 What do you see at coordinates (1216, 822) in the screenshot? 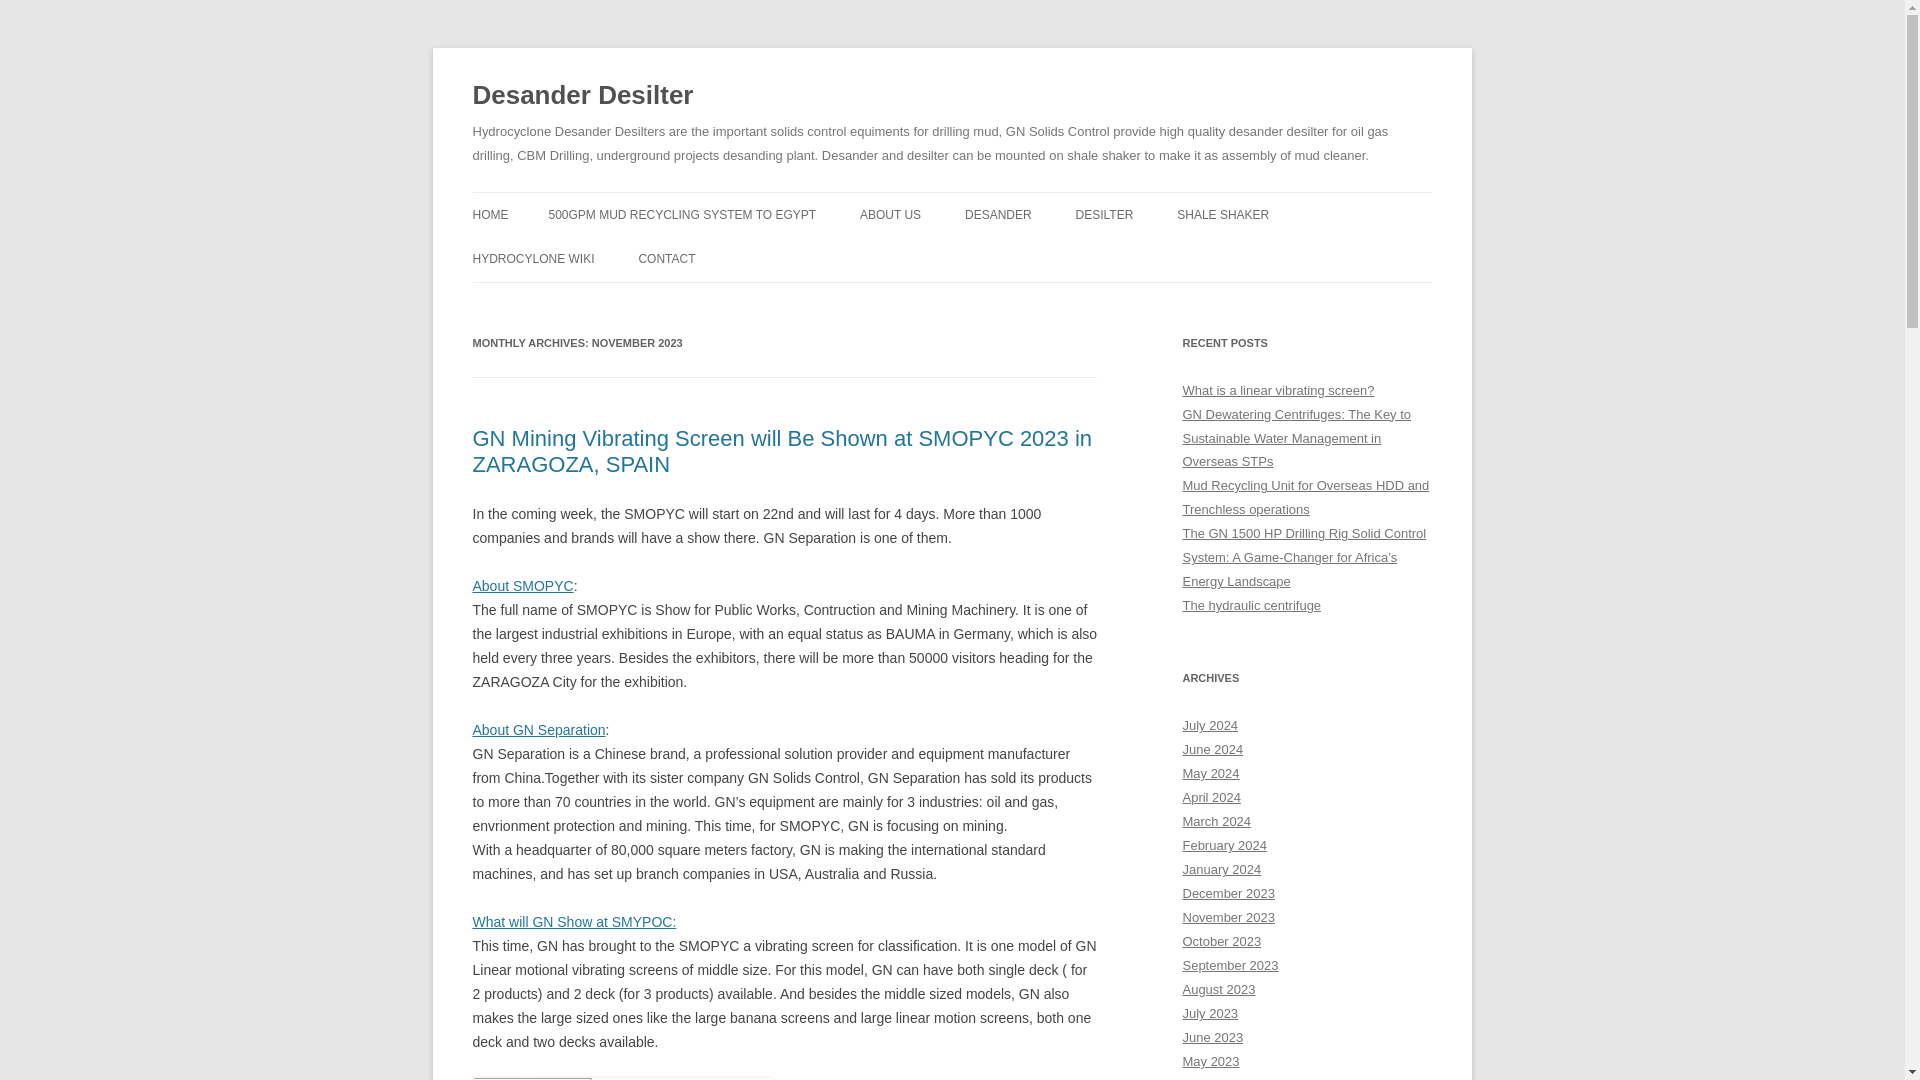
I see `March 2024` at bounding box center [1216, 822].